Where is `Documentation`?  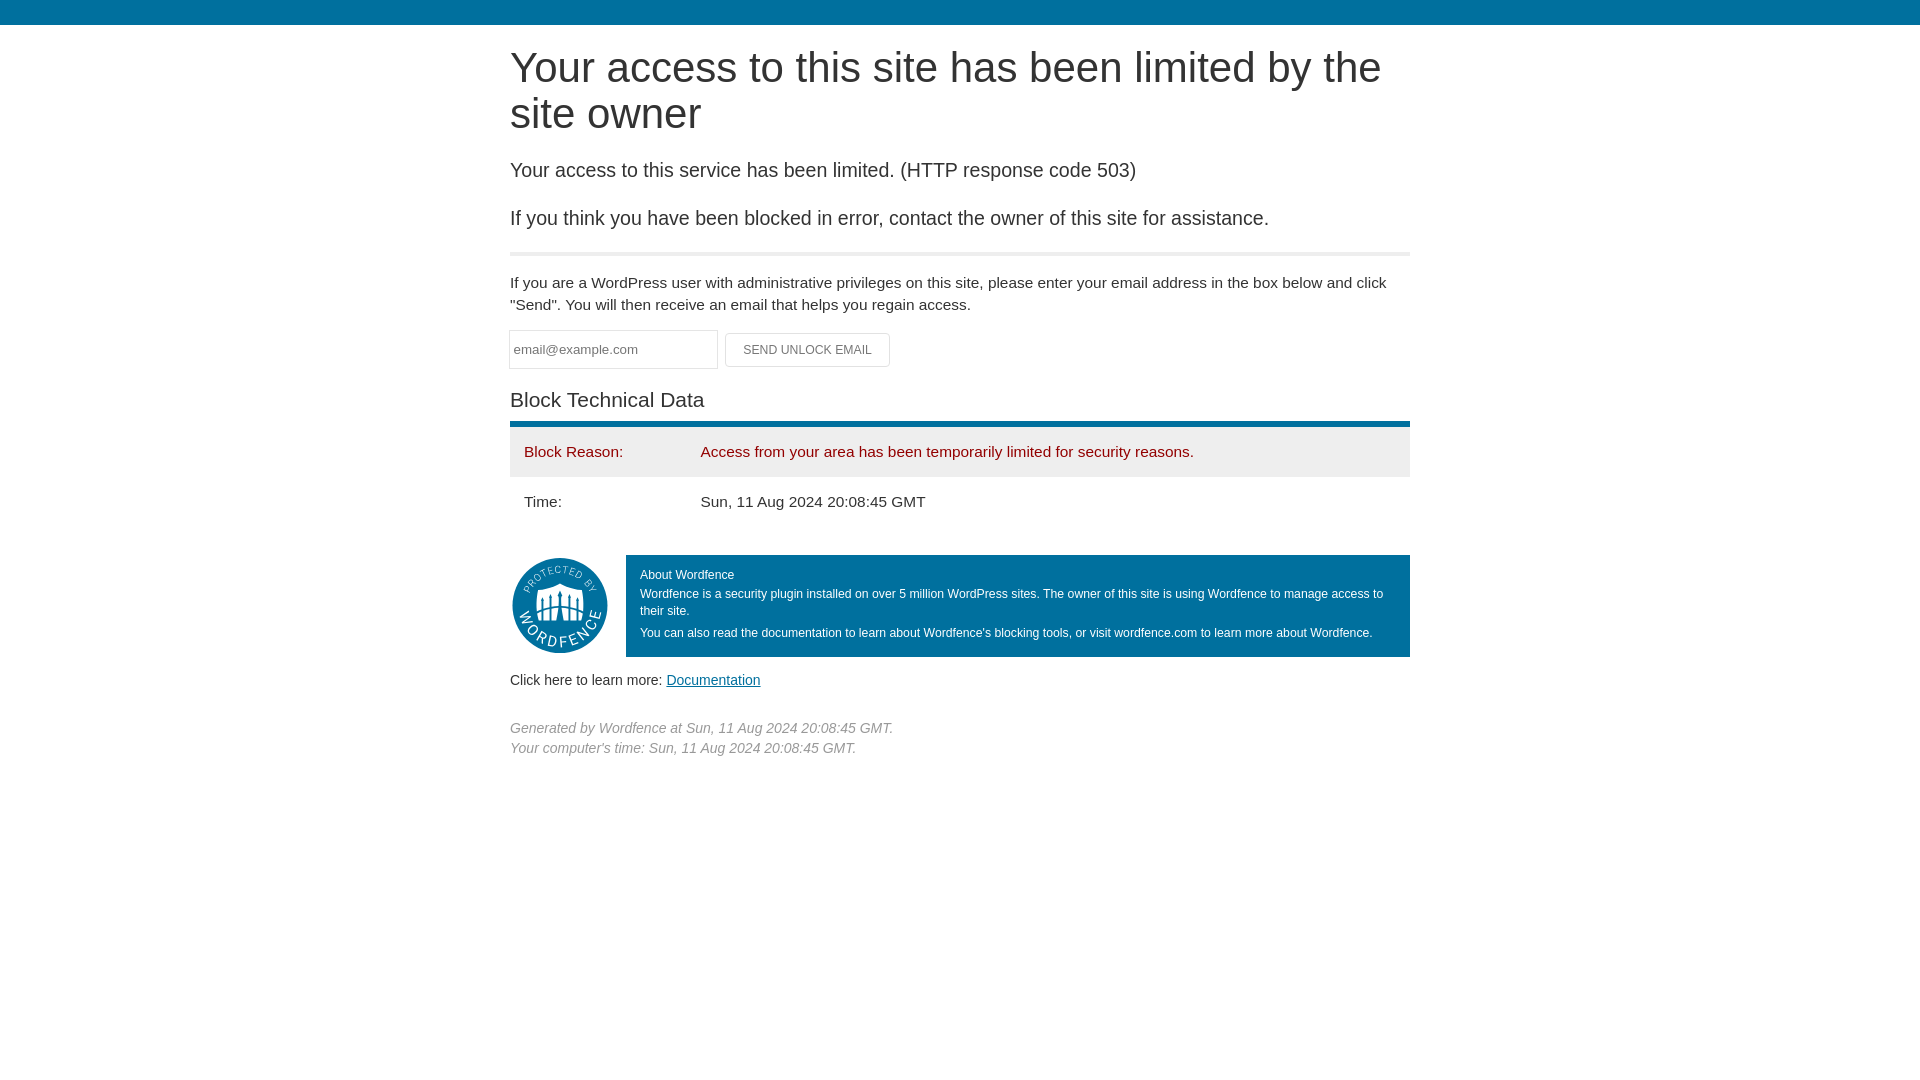 Documentation is located at coordinates (713, 679).